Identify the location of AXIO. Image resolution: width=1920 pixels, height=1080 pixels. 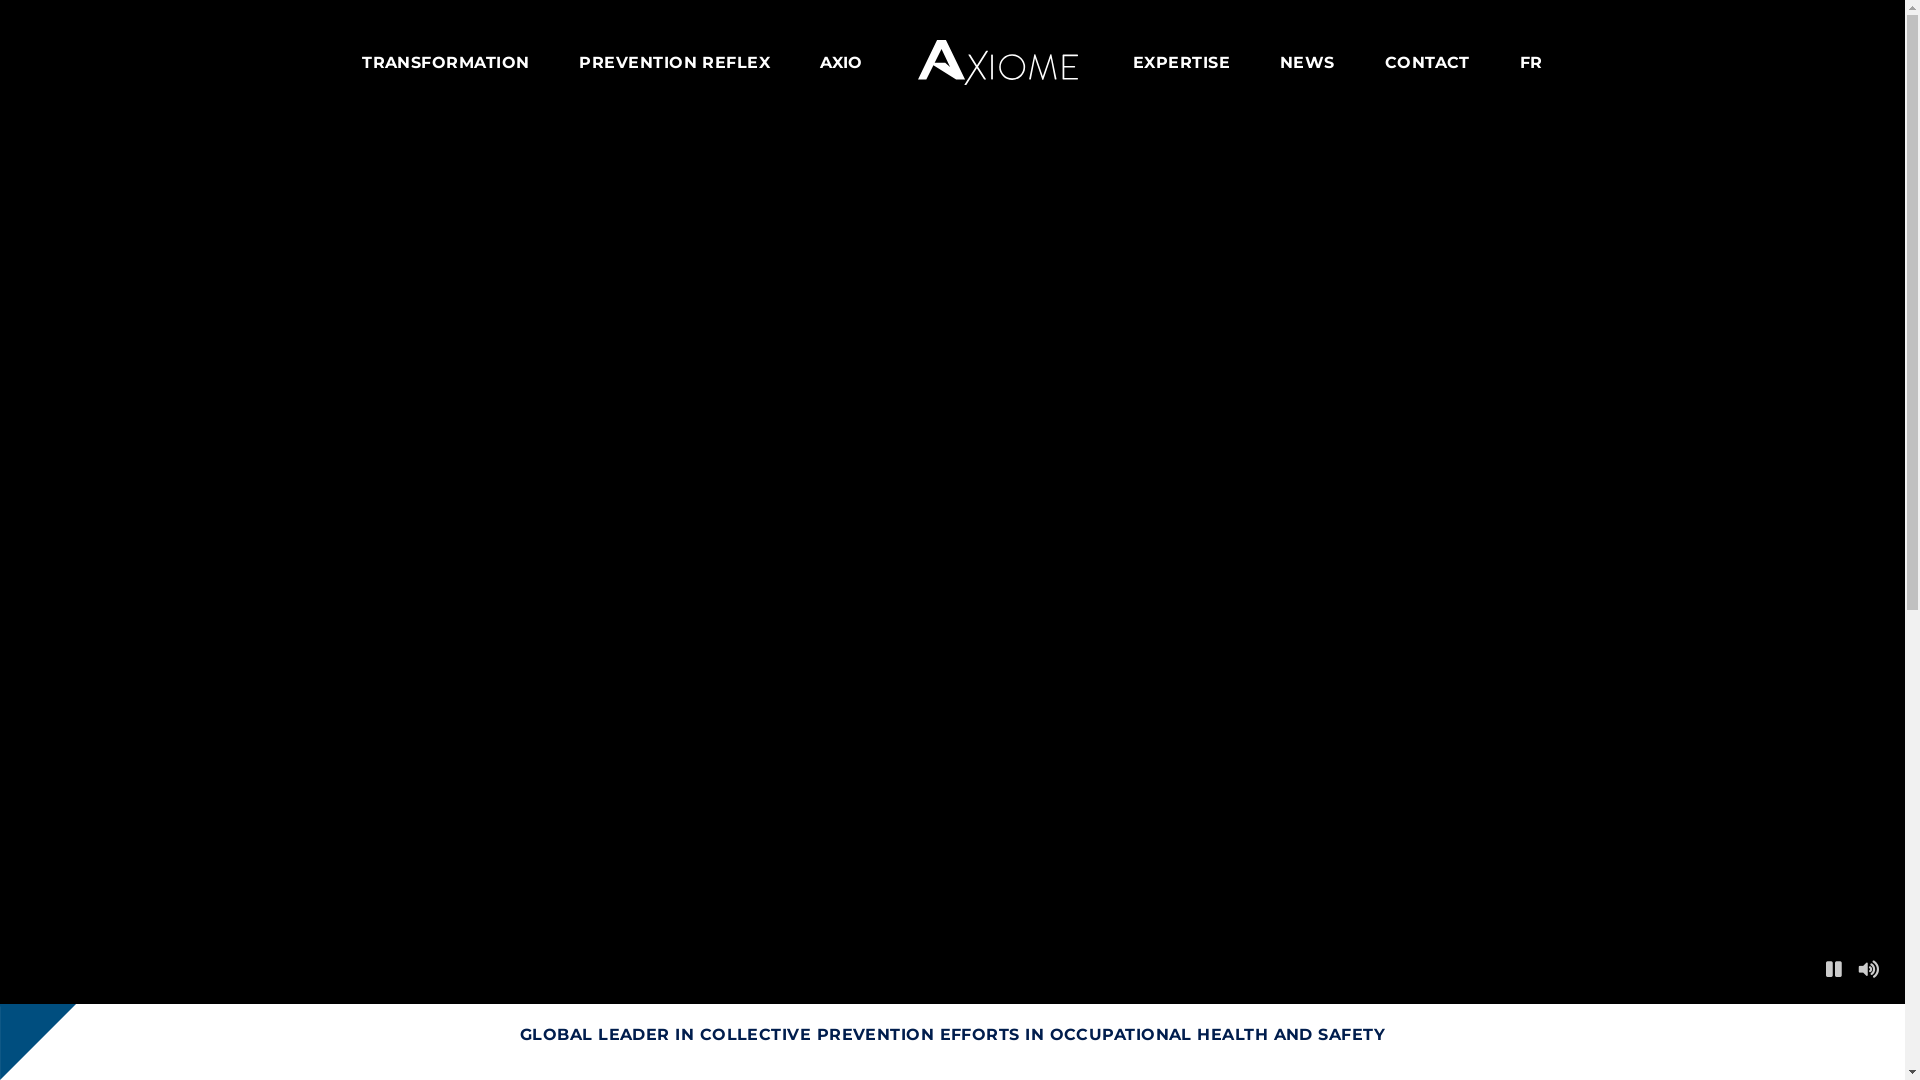
(842, 64).